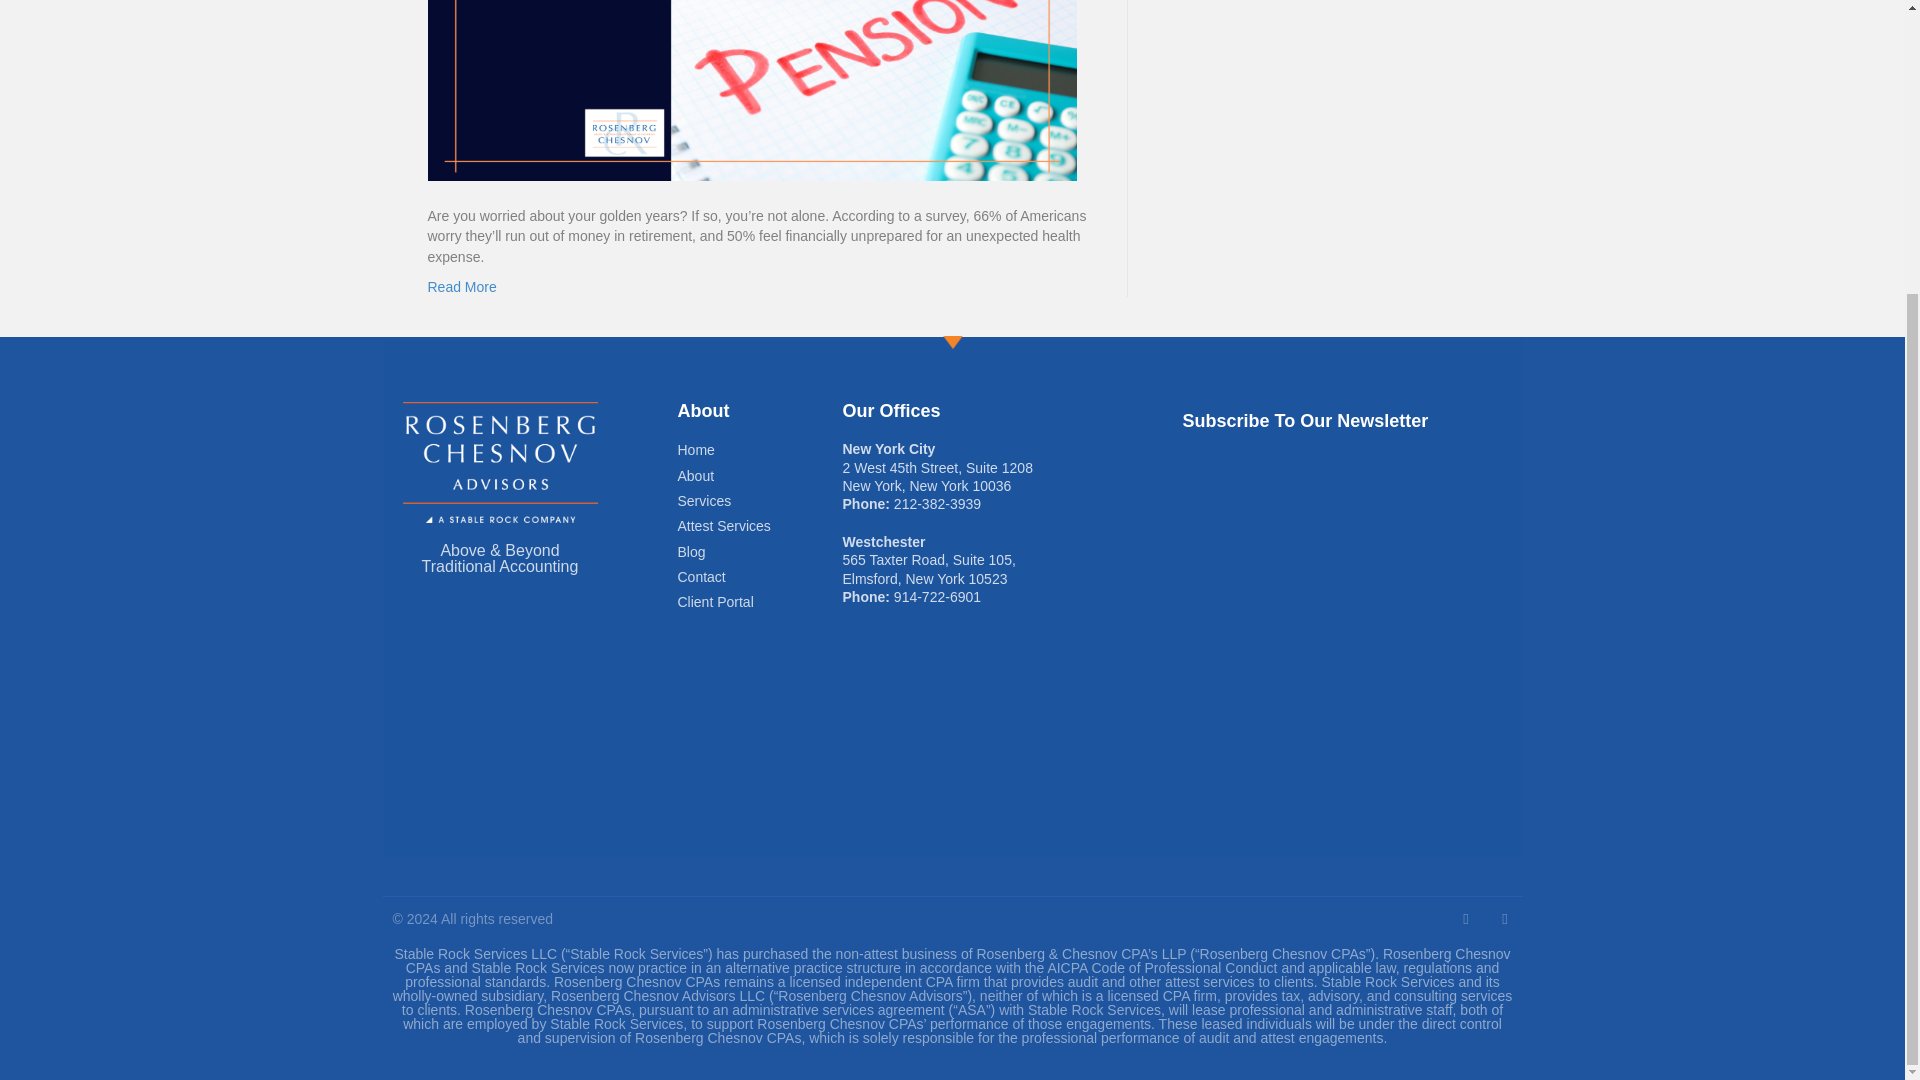  What do you see at coordinates (760, 450) in the screenshot?
I see `Home` at bounding box center [760, 450].